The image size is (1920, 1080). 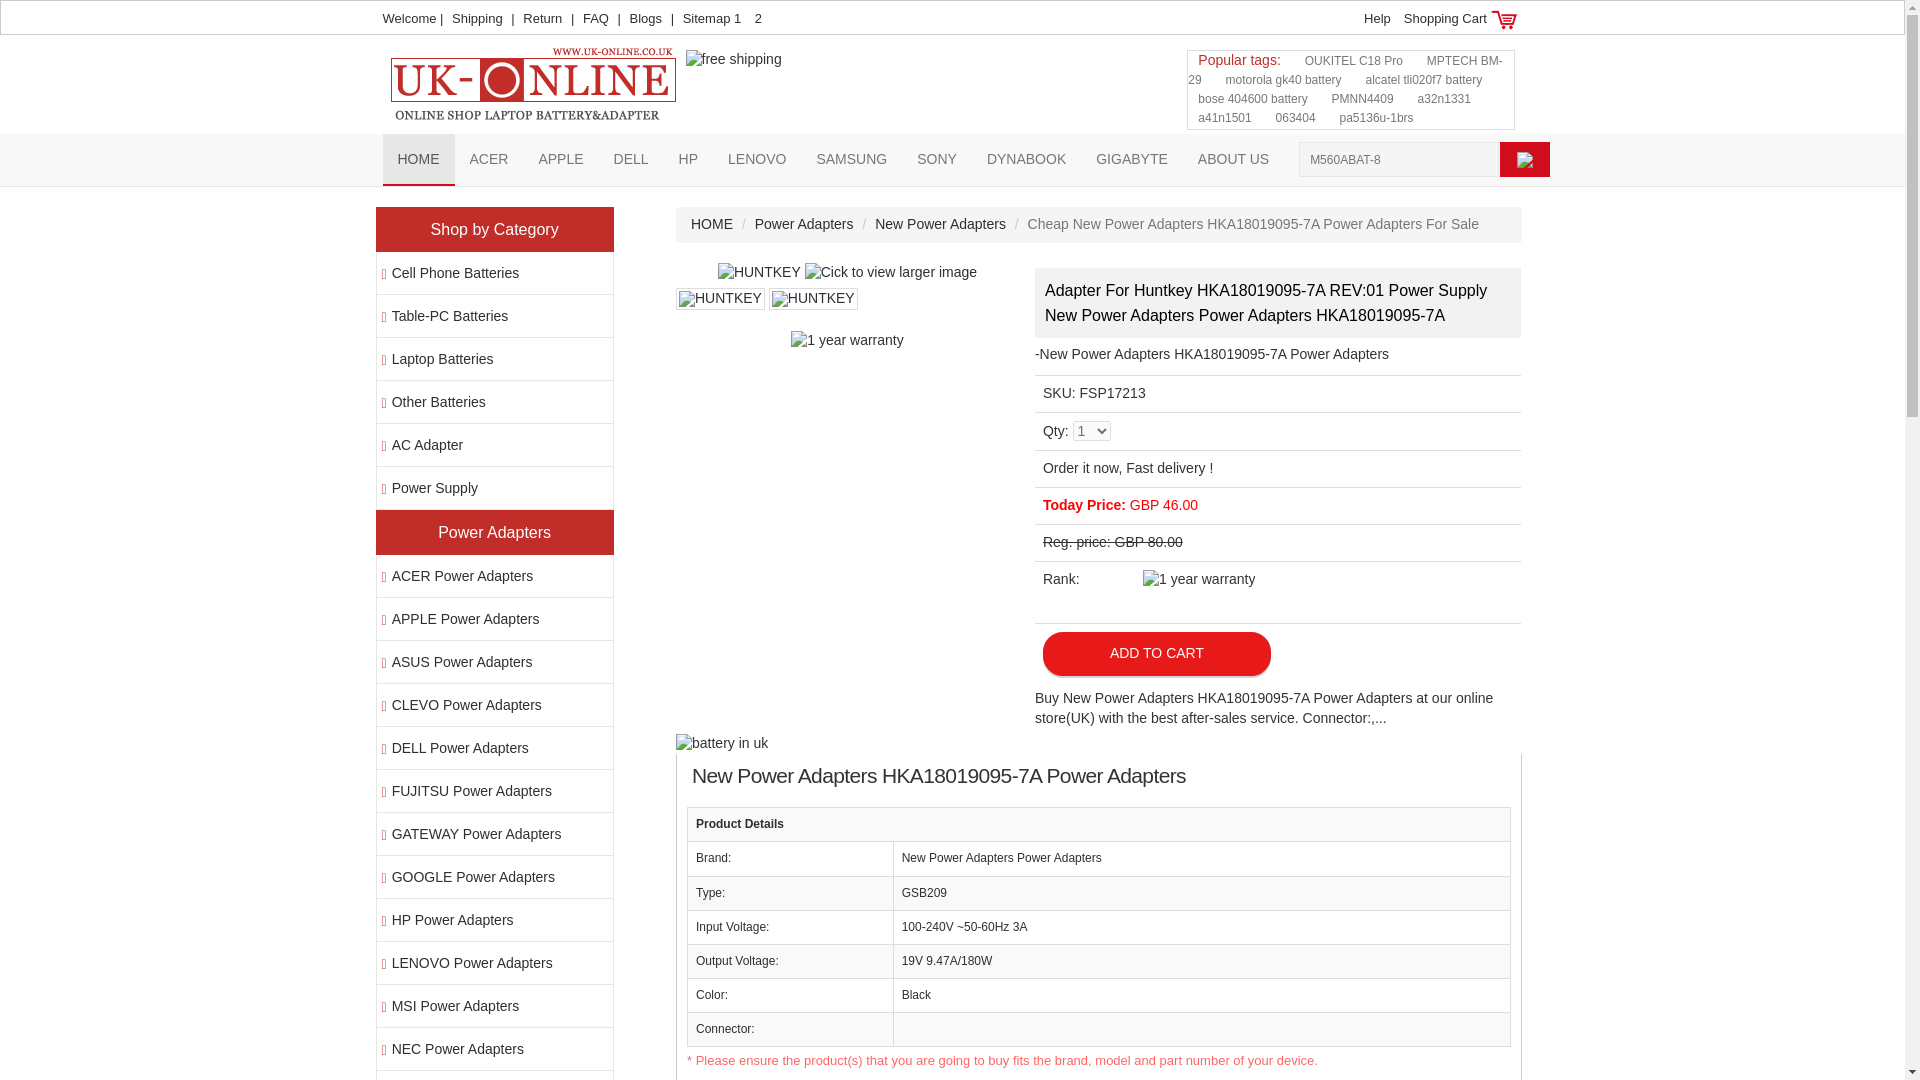 What do you see at coordinates (1346, 70) in the screenshot?
I see `MPTECH BM-29` at bounding box center [1346, 70].